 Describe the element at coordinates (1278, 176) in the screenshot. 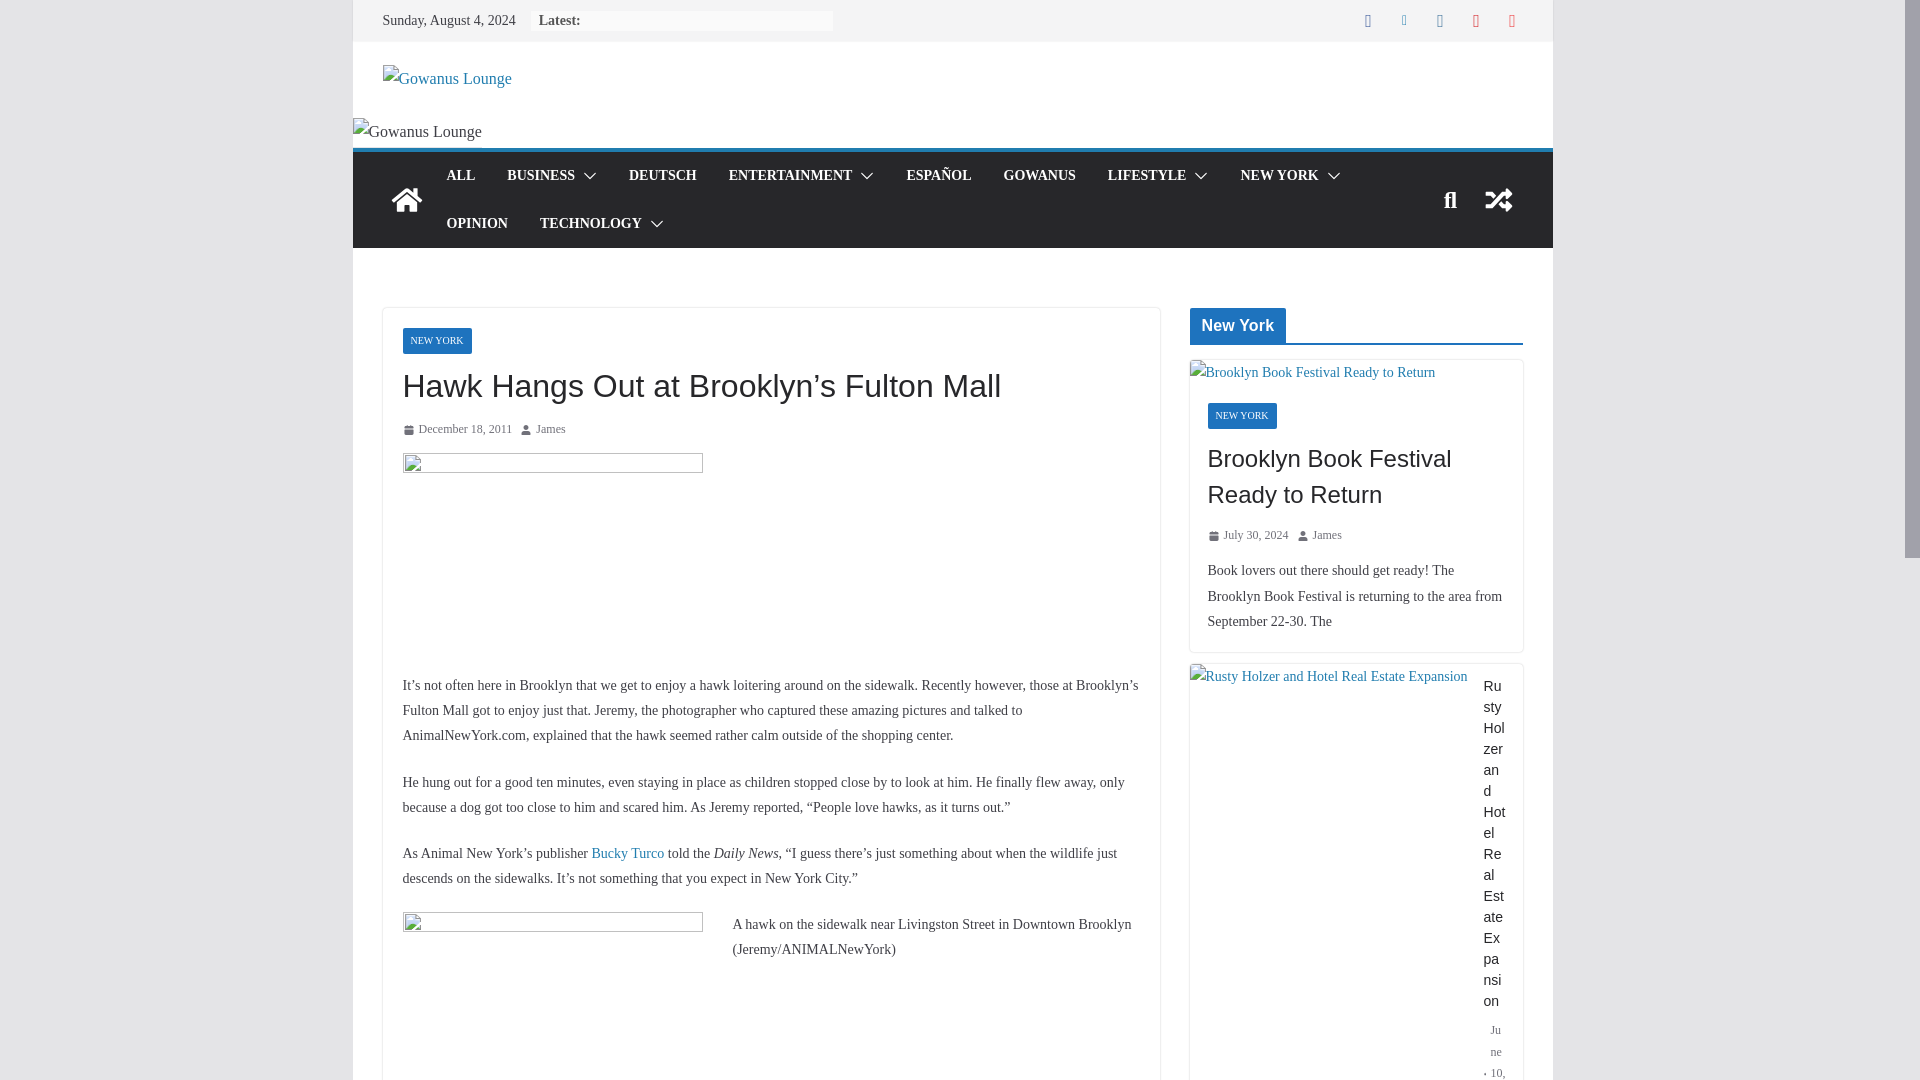

I see `NEW YORK` at that location.